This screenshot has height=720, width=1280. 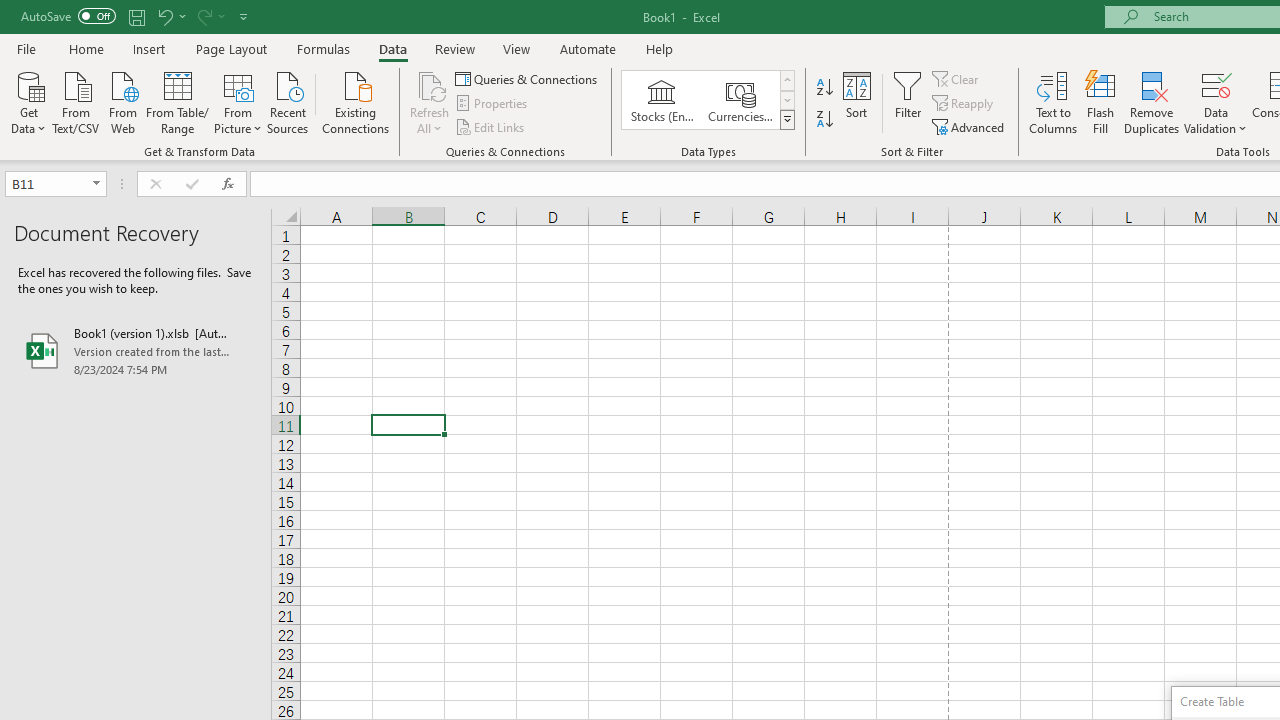 I want to click on Data Types, so click(x=786, y=120).